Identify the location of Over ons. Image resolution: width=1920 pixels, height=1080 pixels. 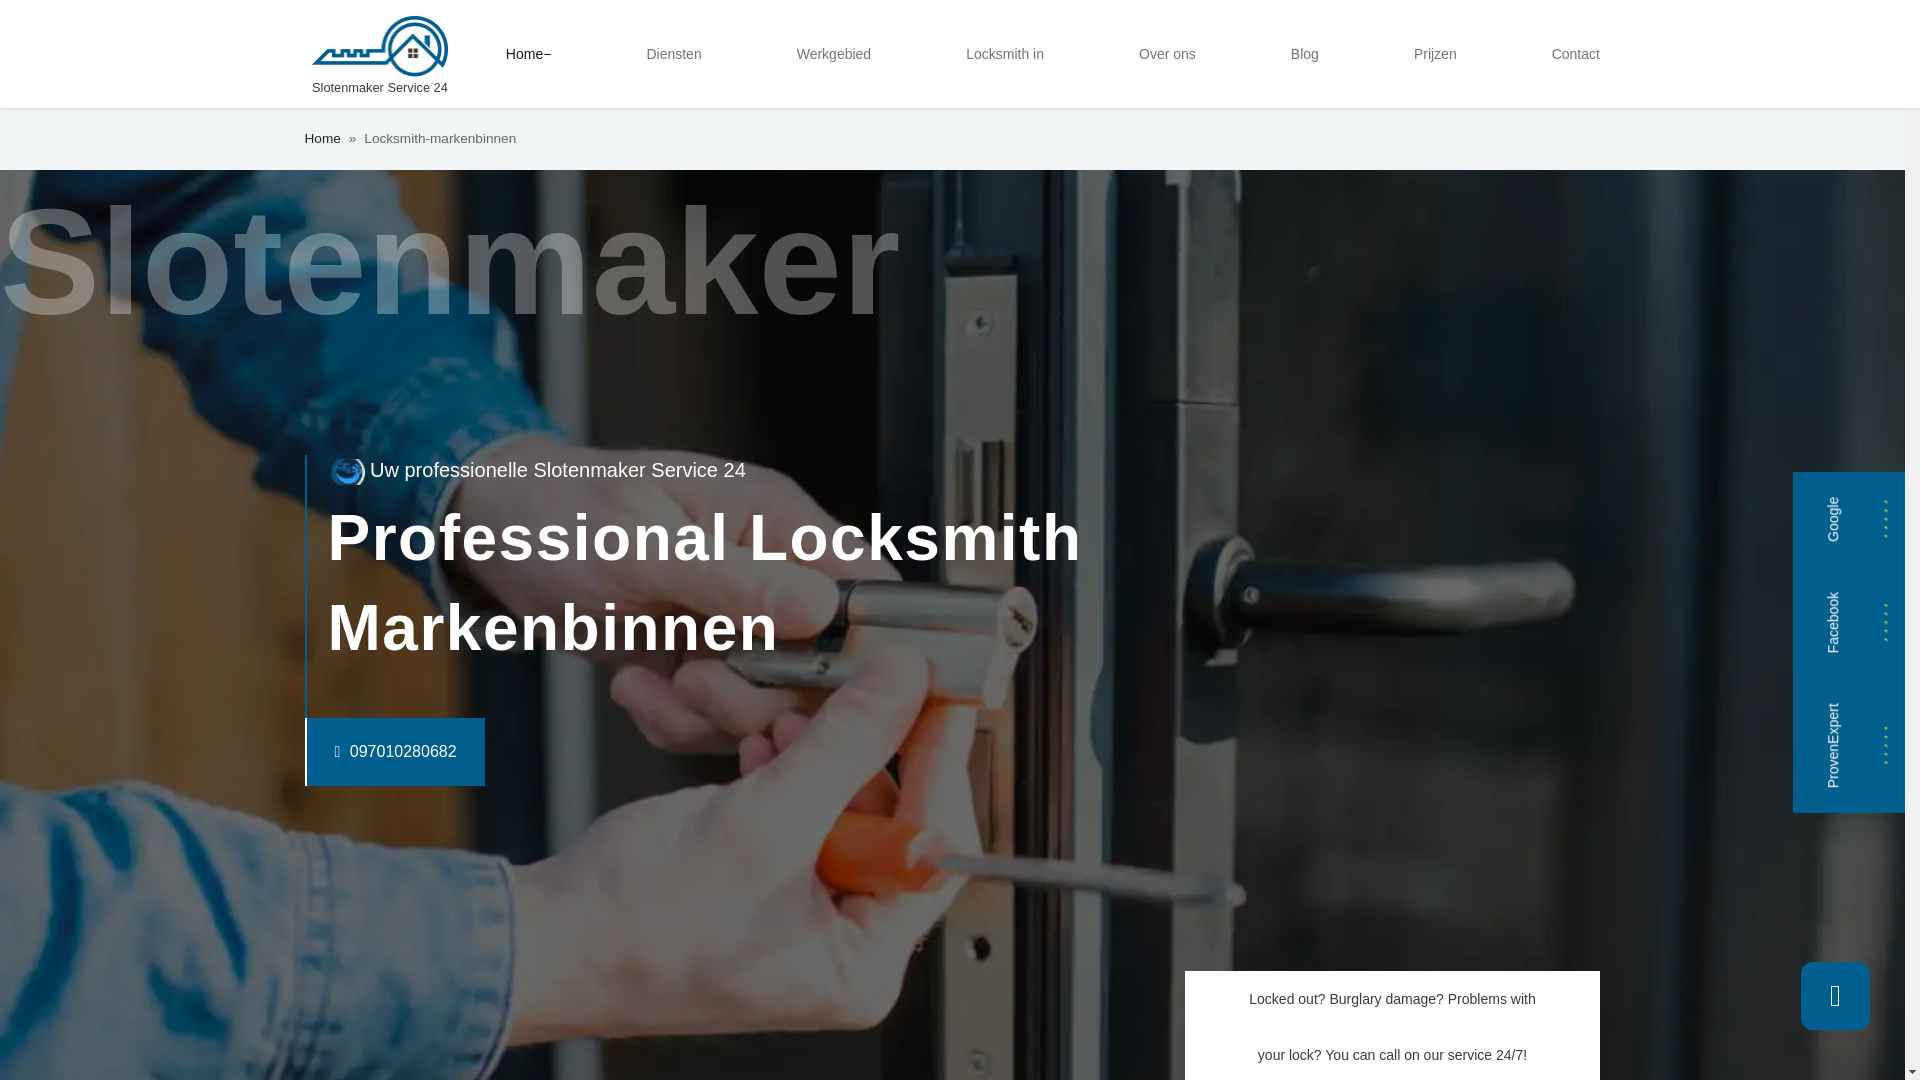
(1166, 54).